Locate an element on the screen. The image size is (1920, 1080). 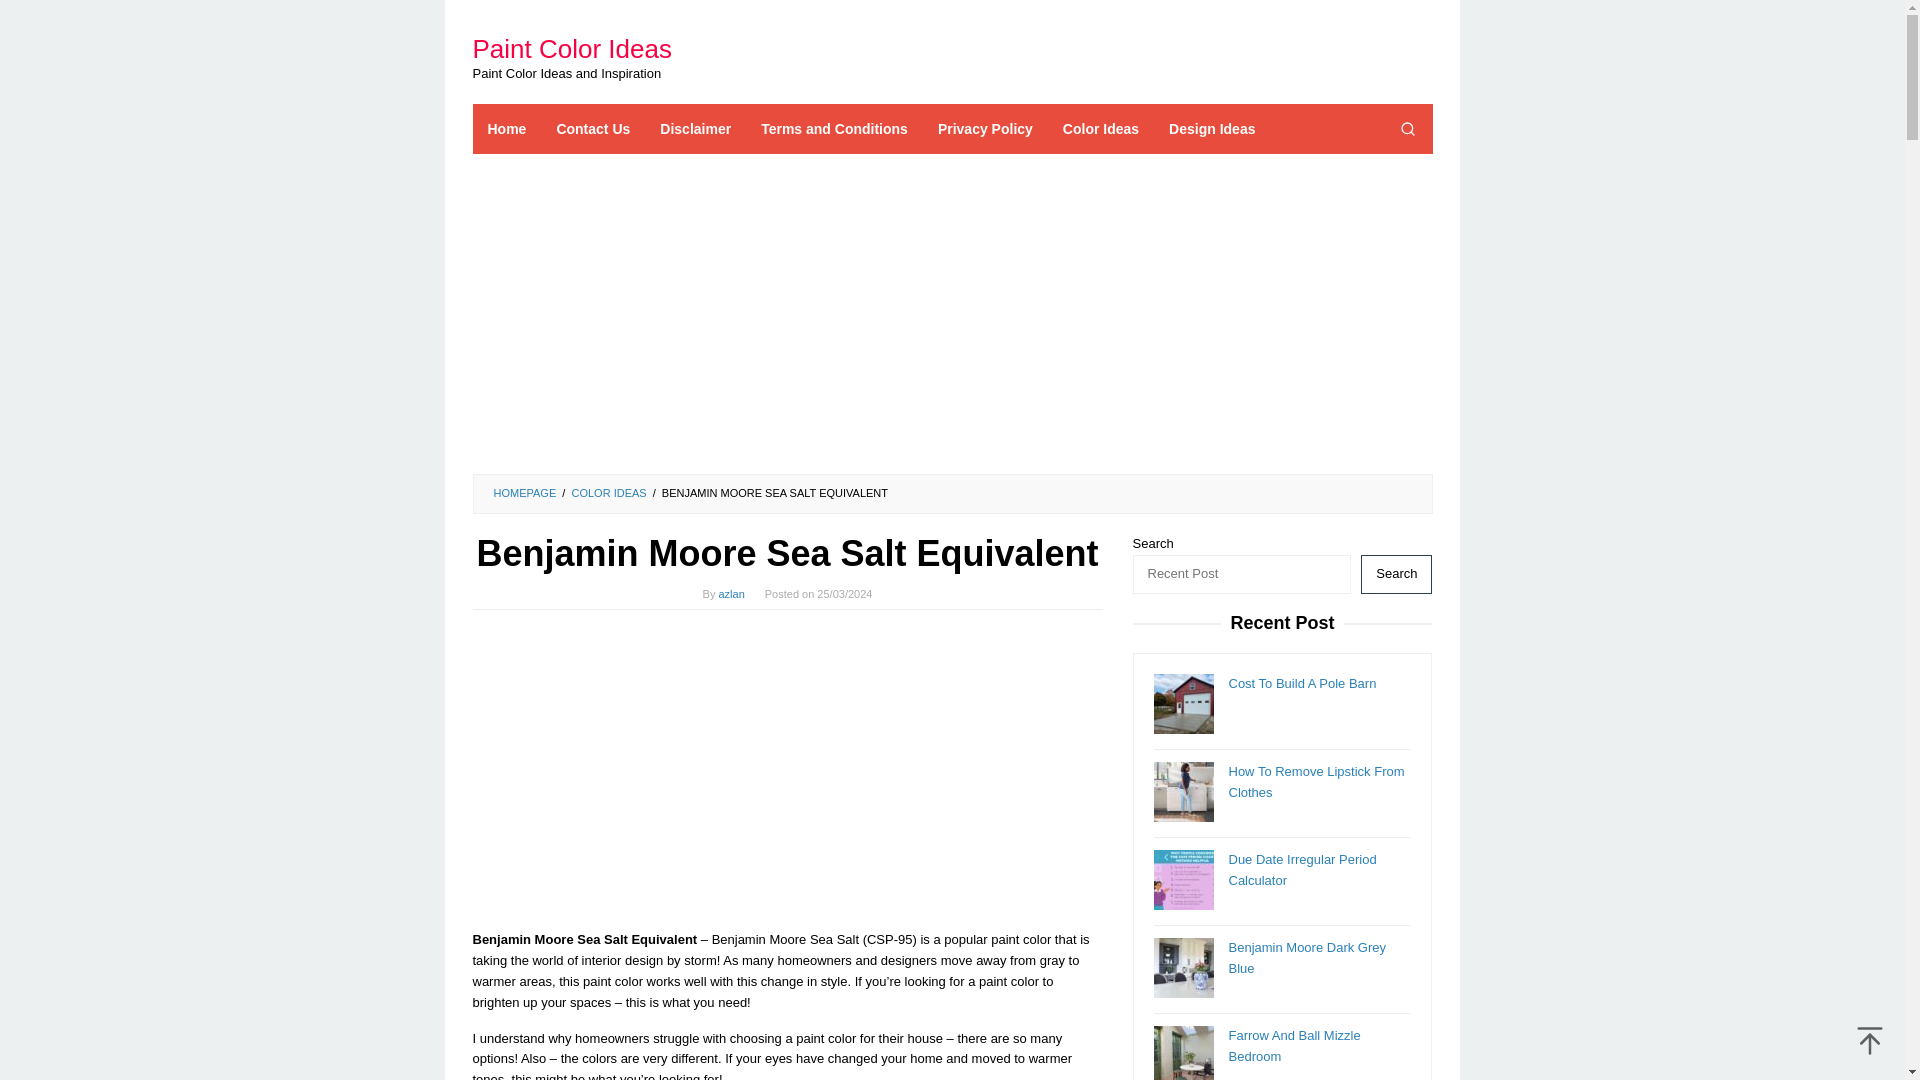
azlan is located at coordinates (731, 594).